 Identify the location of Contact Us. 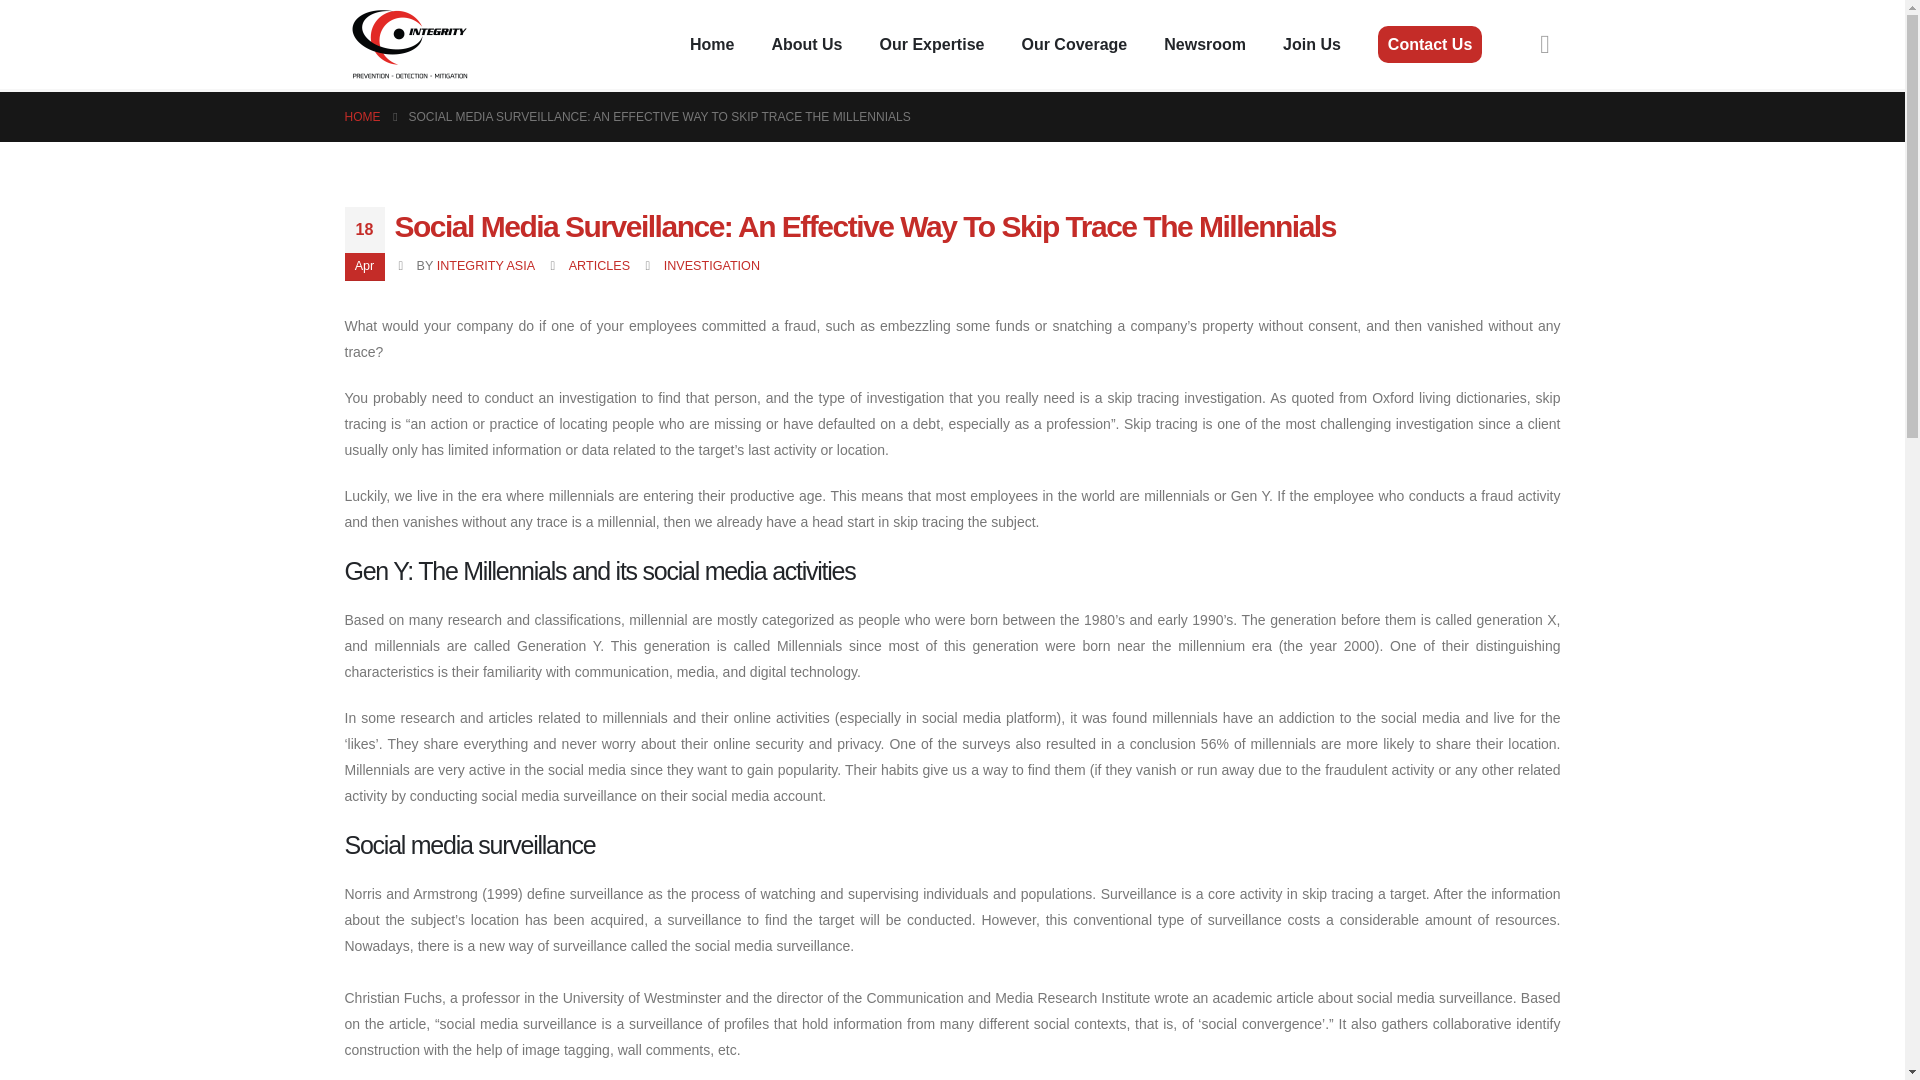
(1429, 43).